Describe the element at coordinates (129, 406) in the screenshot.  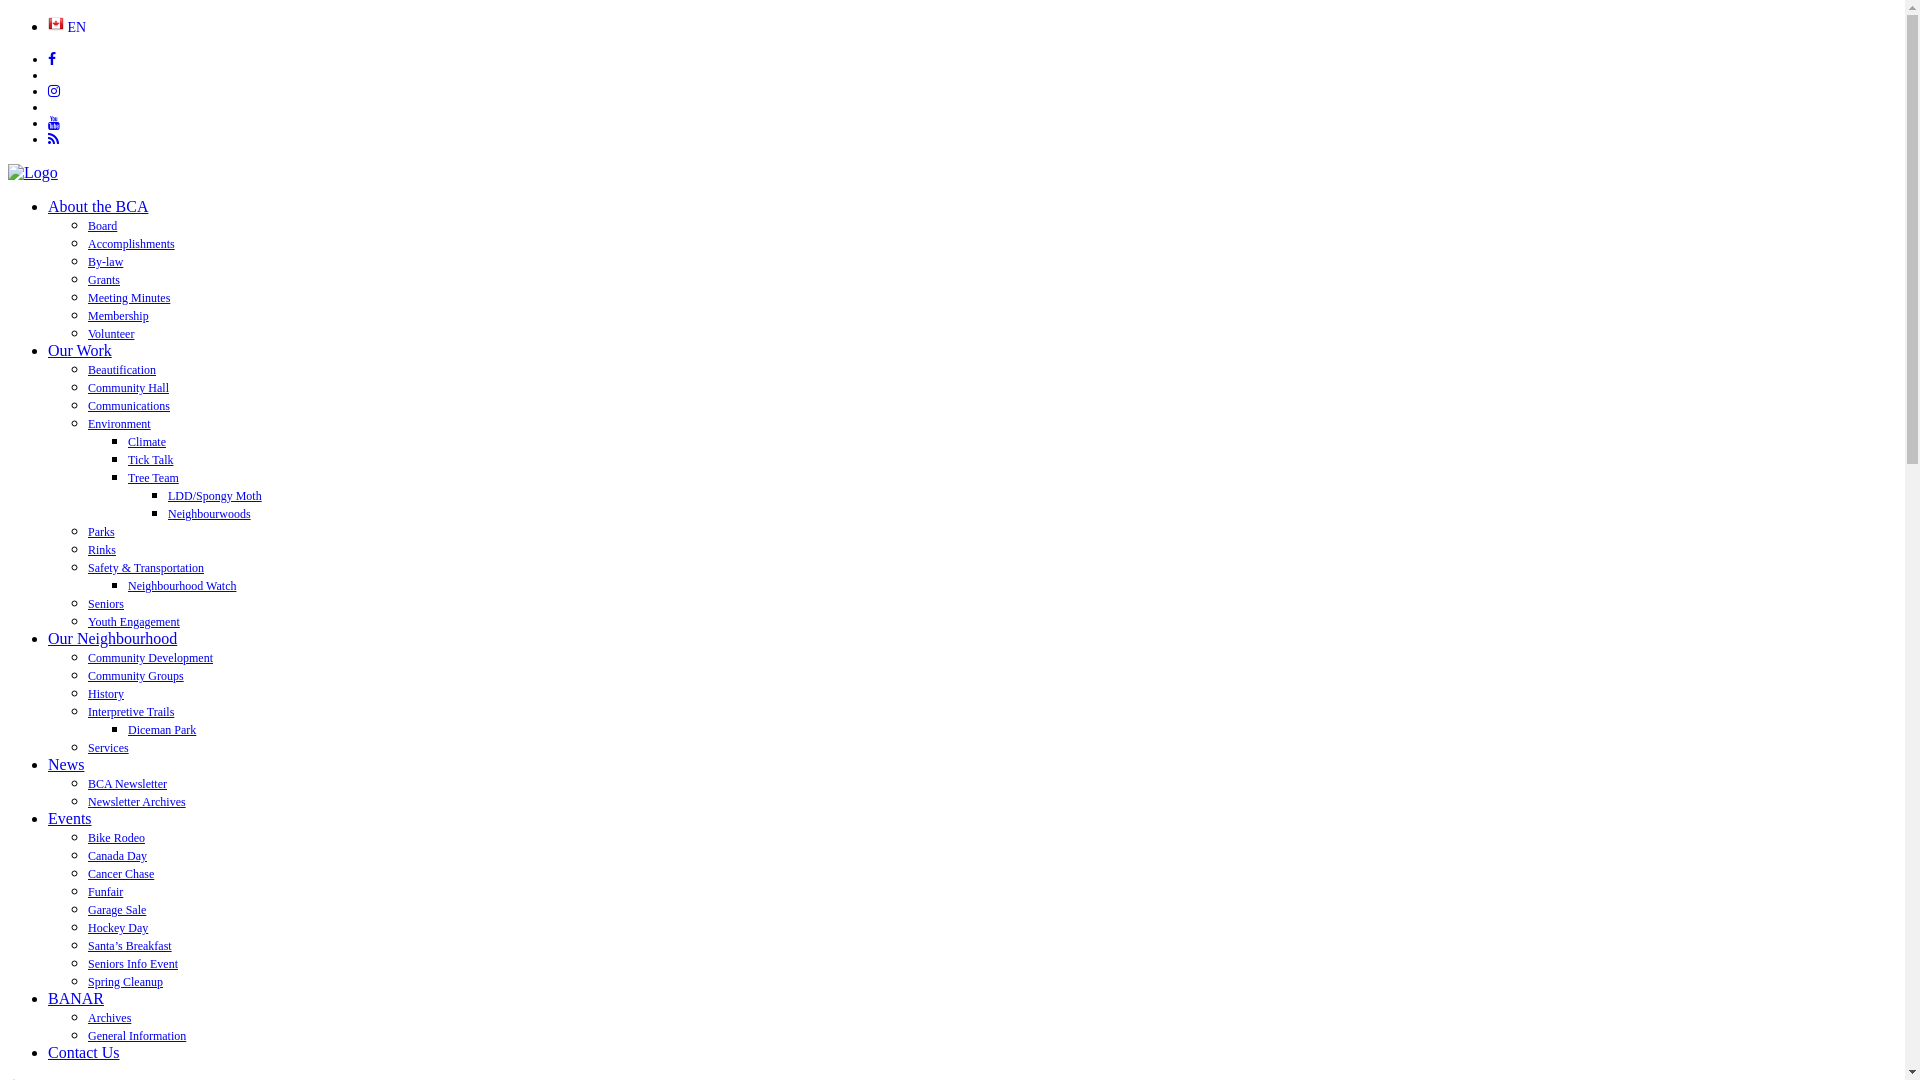
I see `Communications` at that location.